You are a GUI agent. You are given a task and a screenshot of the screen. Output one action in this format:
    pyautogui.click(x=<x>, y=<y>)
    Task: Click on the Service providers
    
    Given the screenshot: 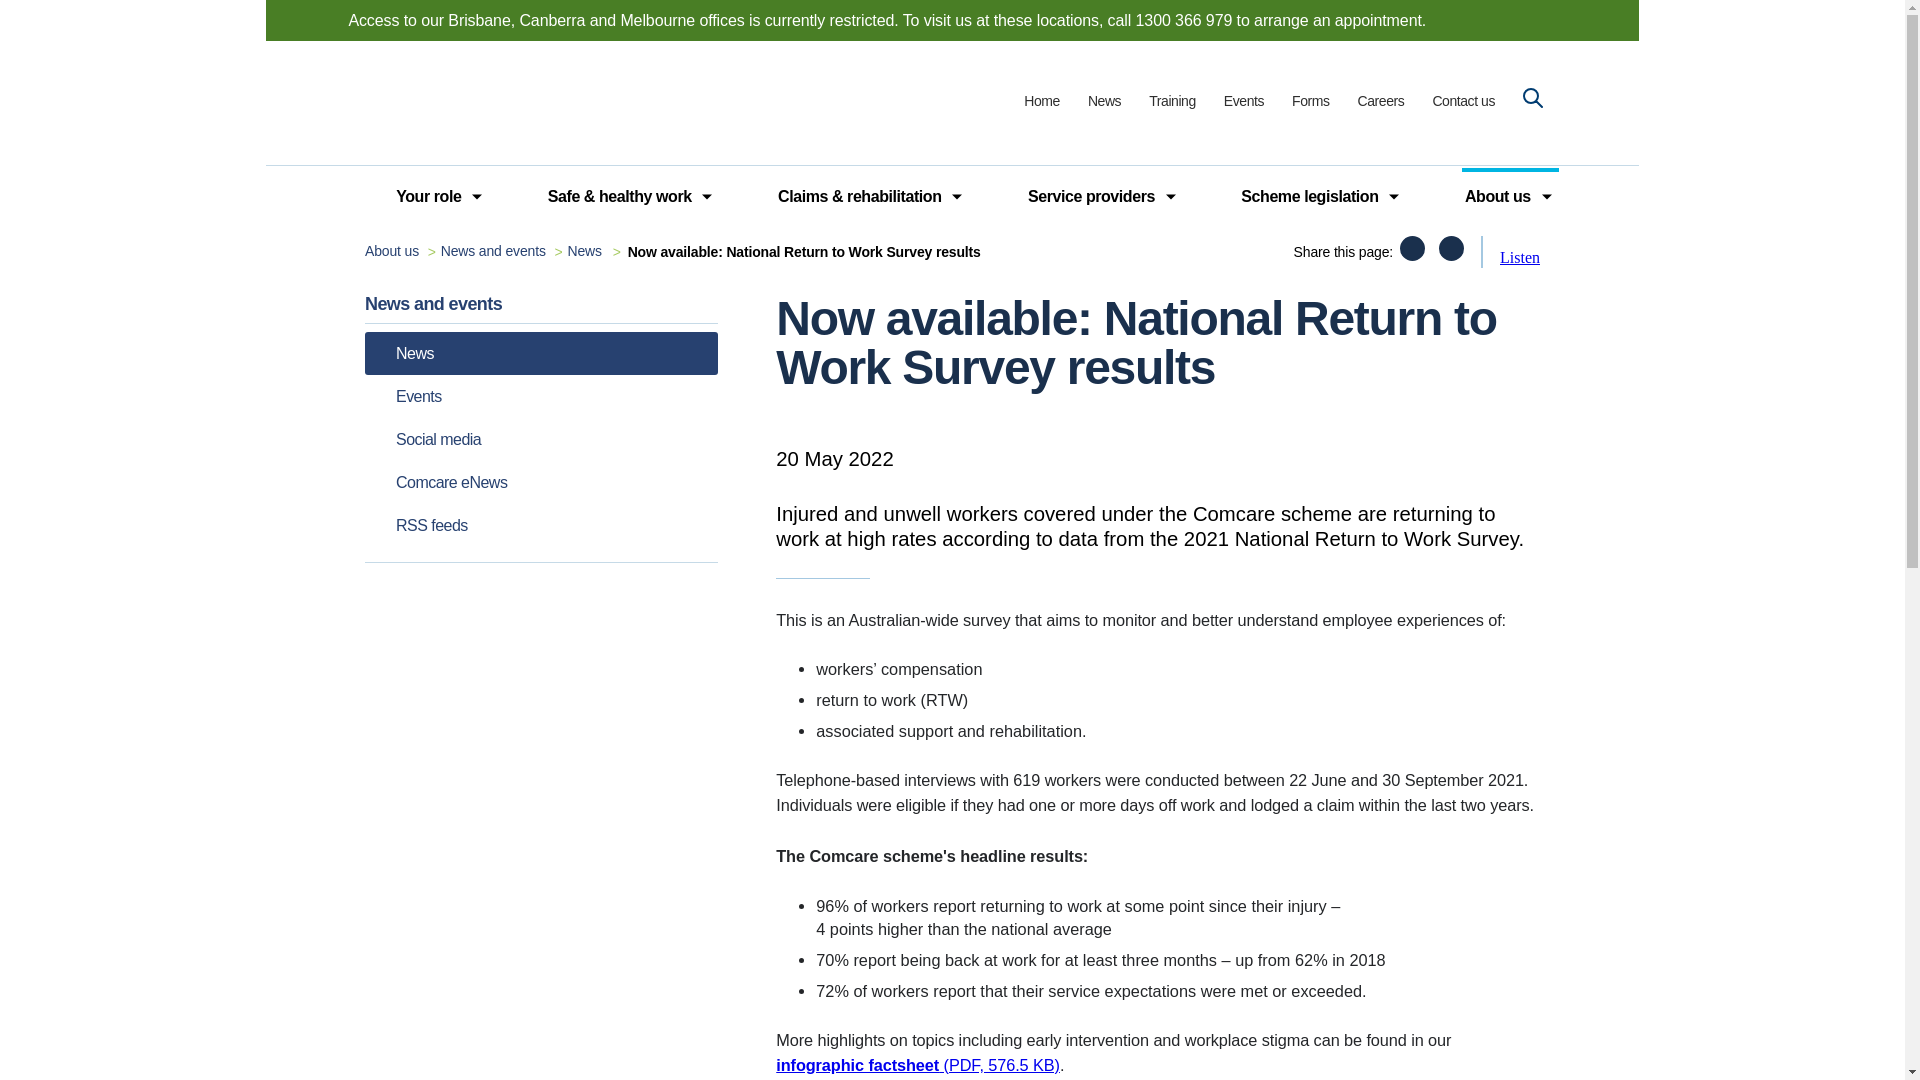 What is the action you would take?
    pyautogui.click(x=1091, y=196)
    